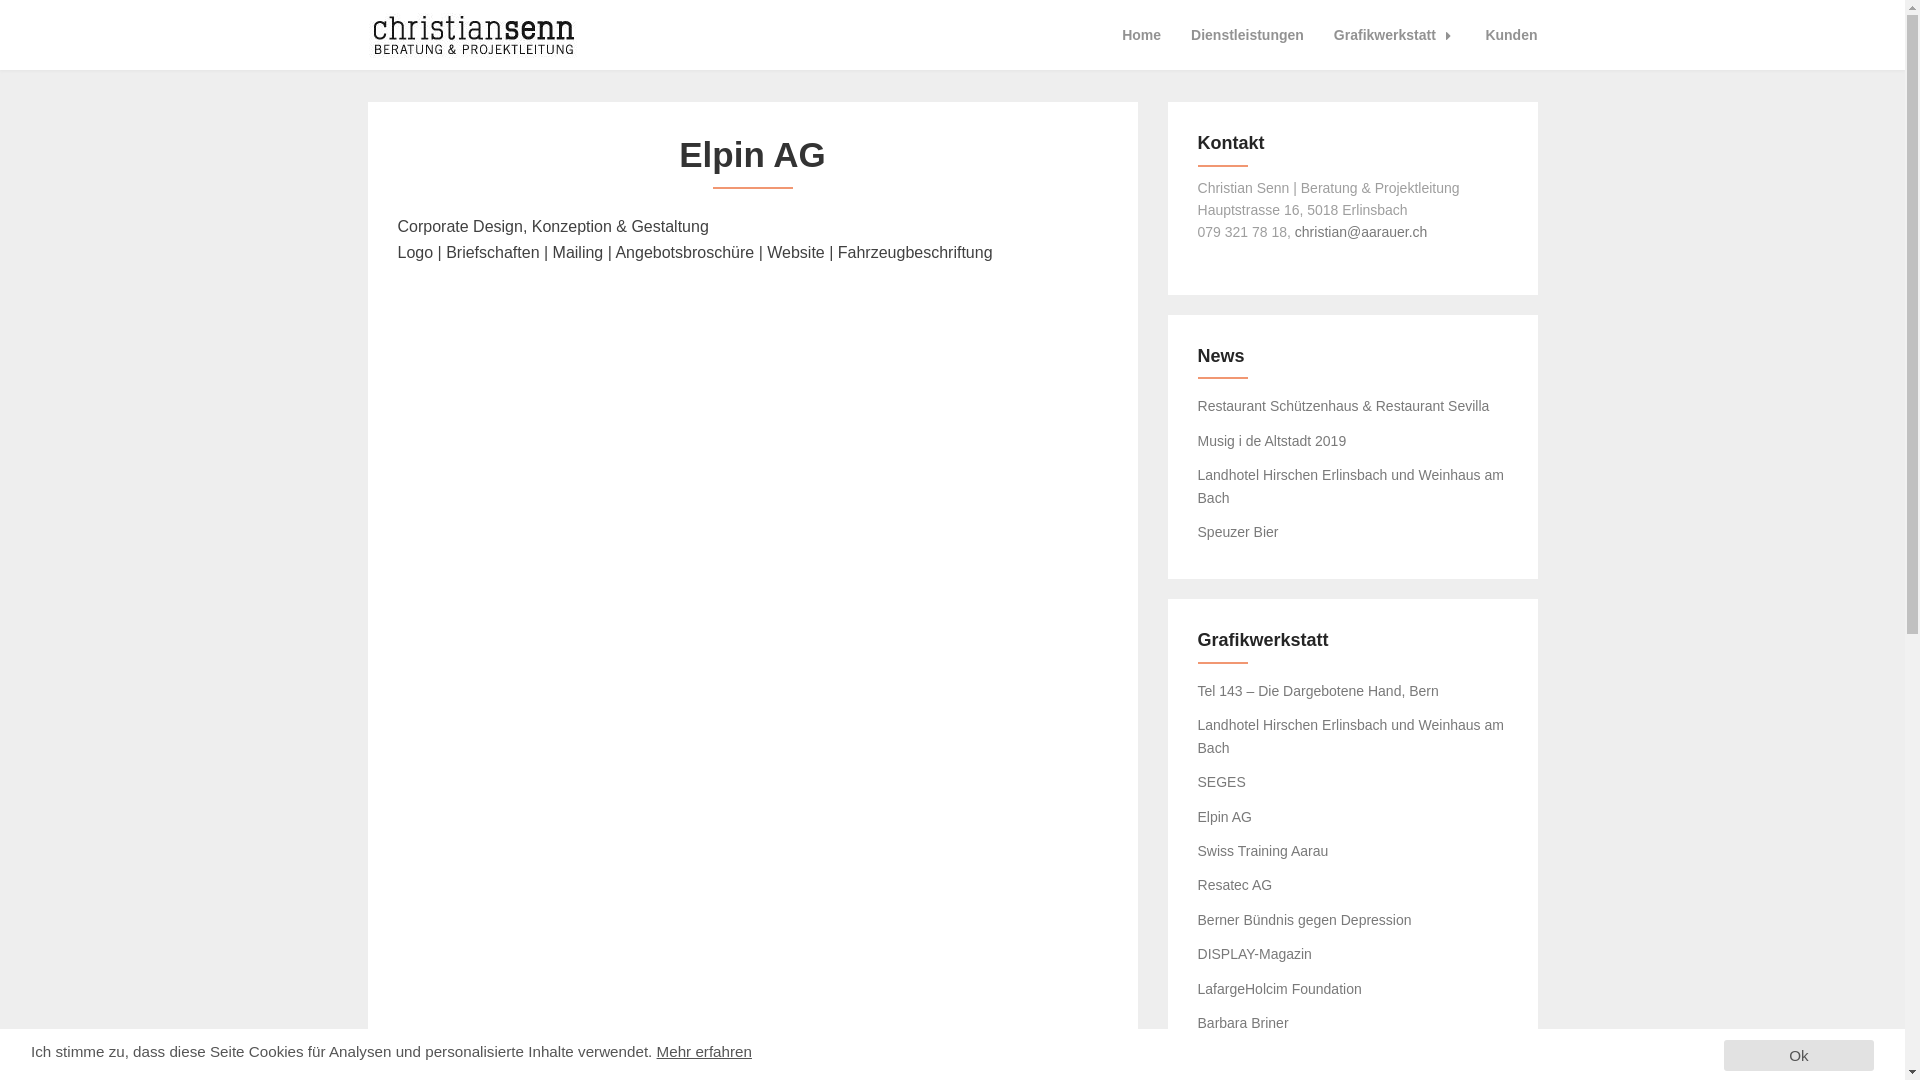  I want to click on christian@aarauer.ch, so click(1362, 232).